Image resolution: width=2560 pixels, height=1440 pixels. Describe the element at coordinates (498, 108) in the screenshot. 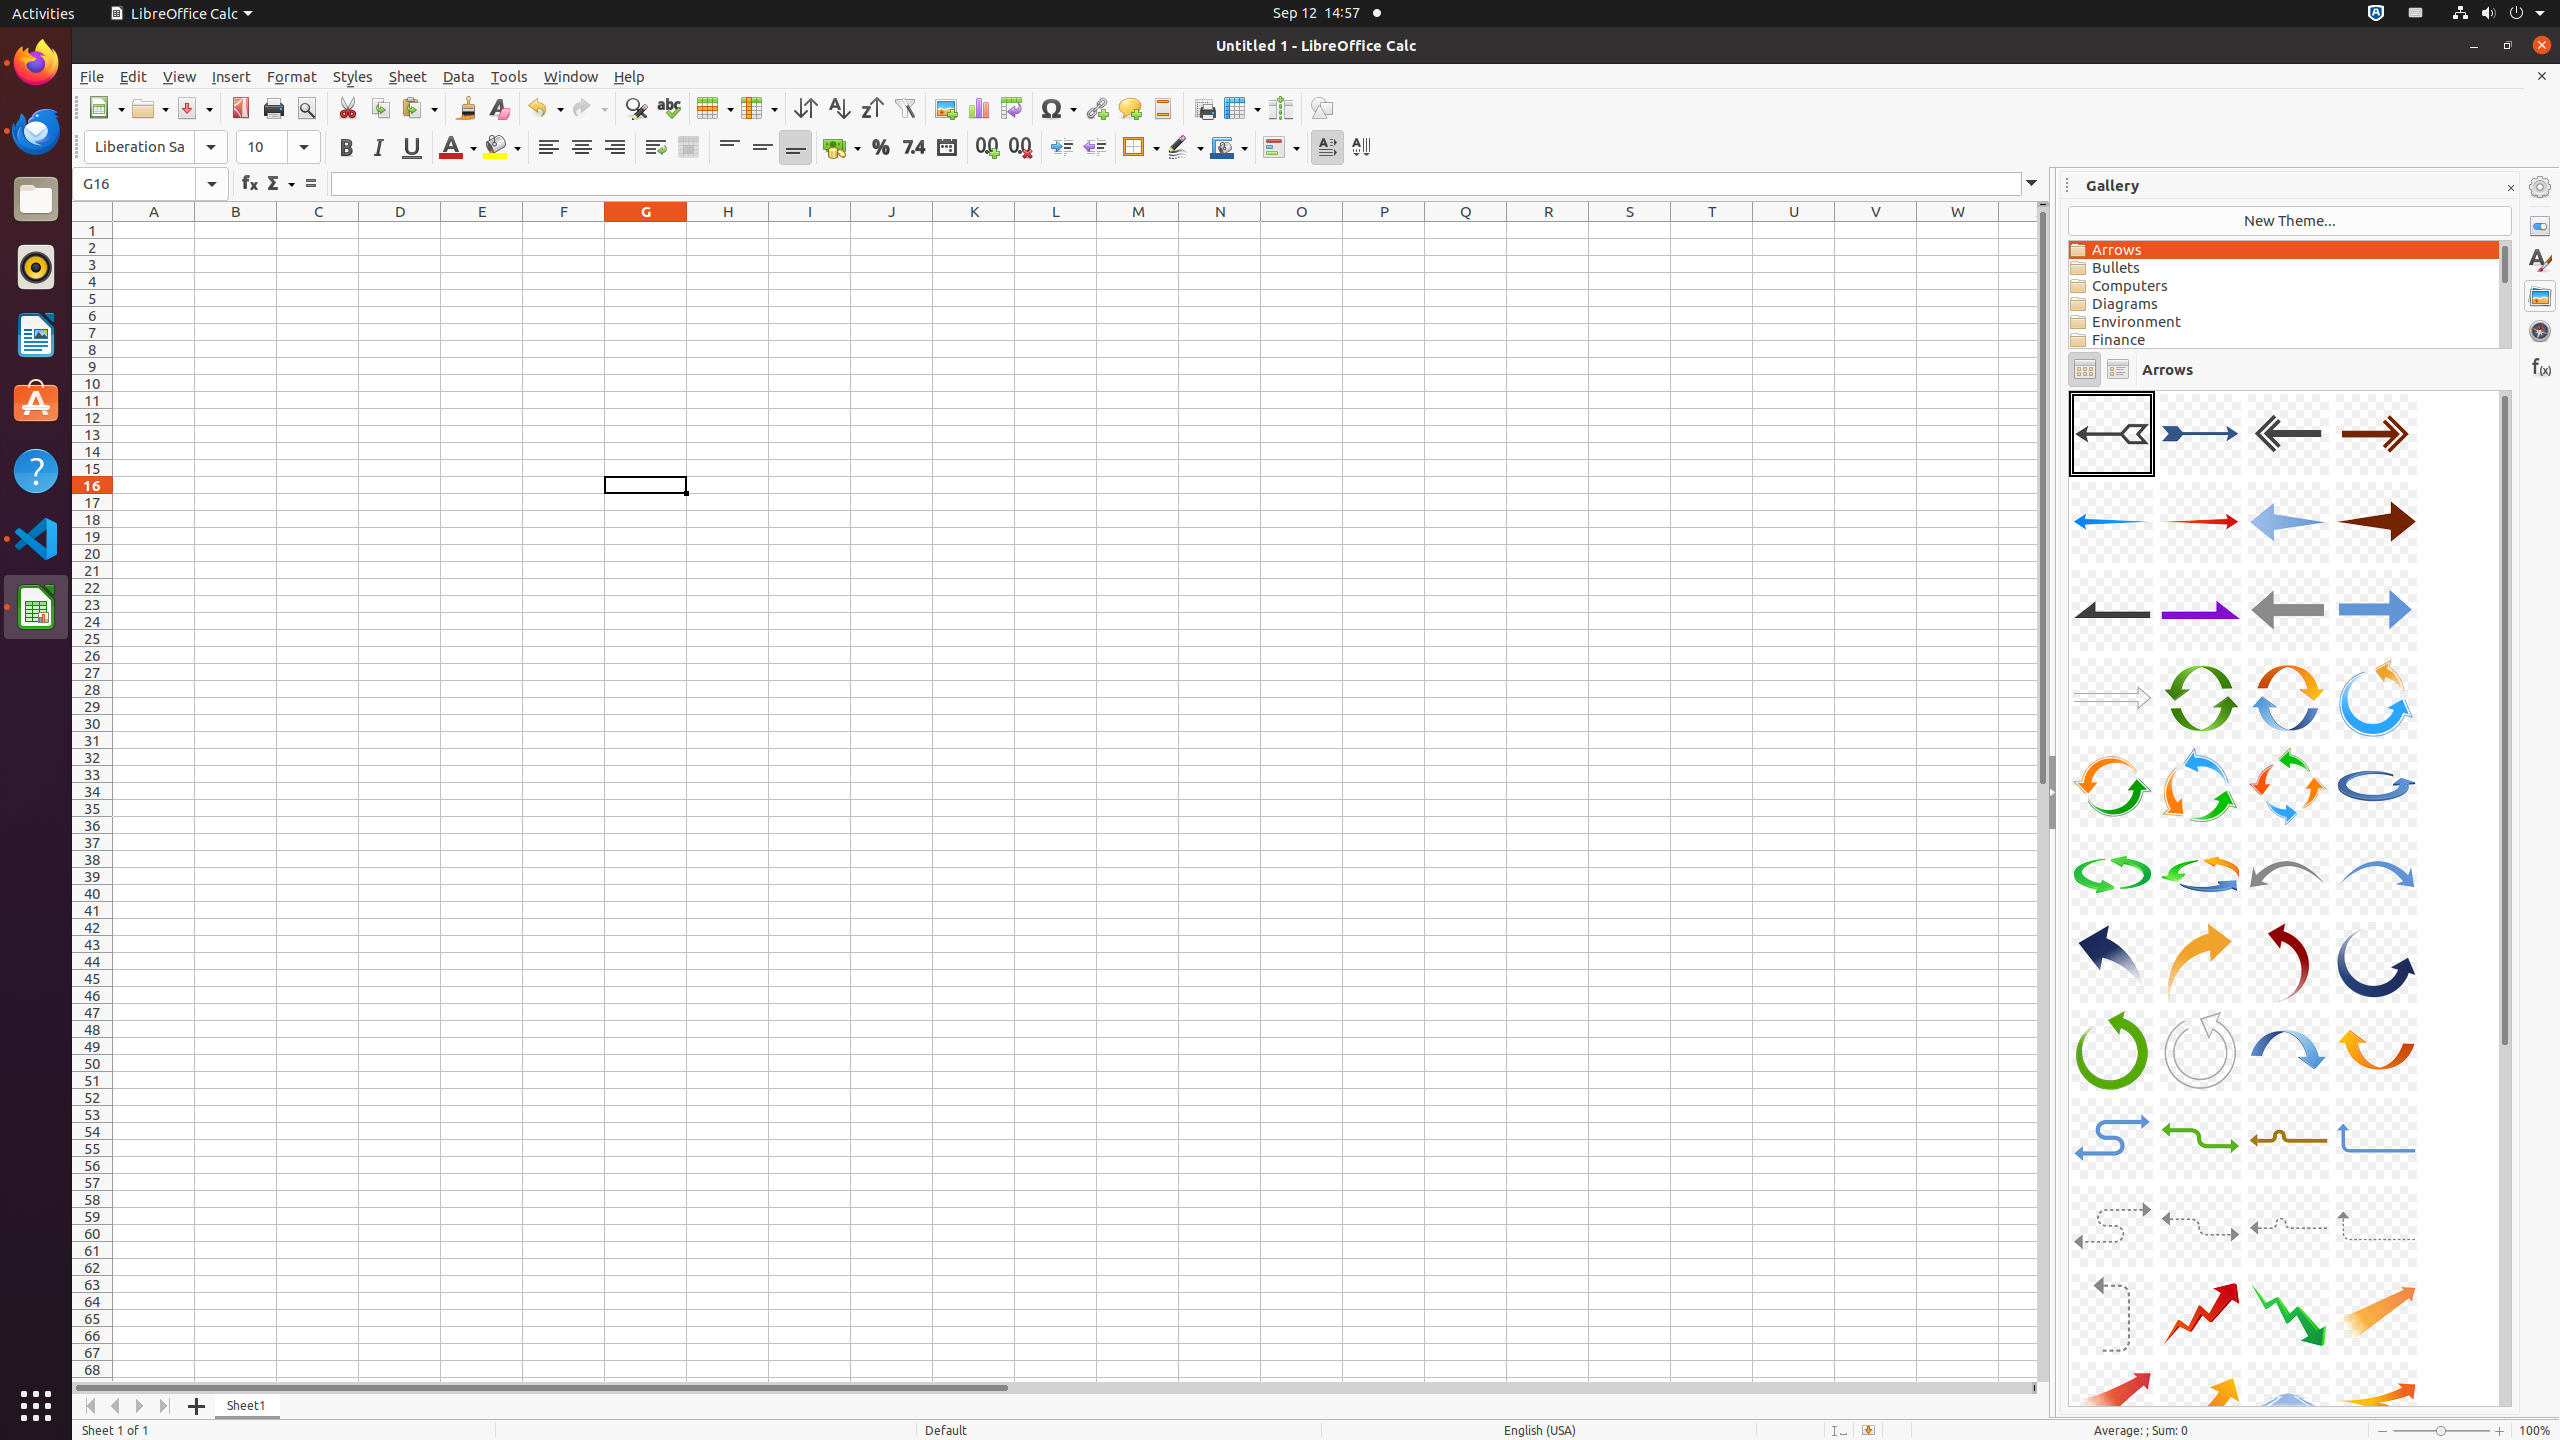

I see `Clear` at that location.